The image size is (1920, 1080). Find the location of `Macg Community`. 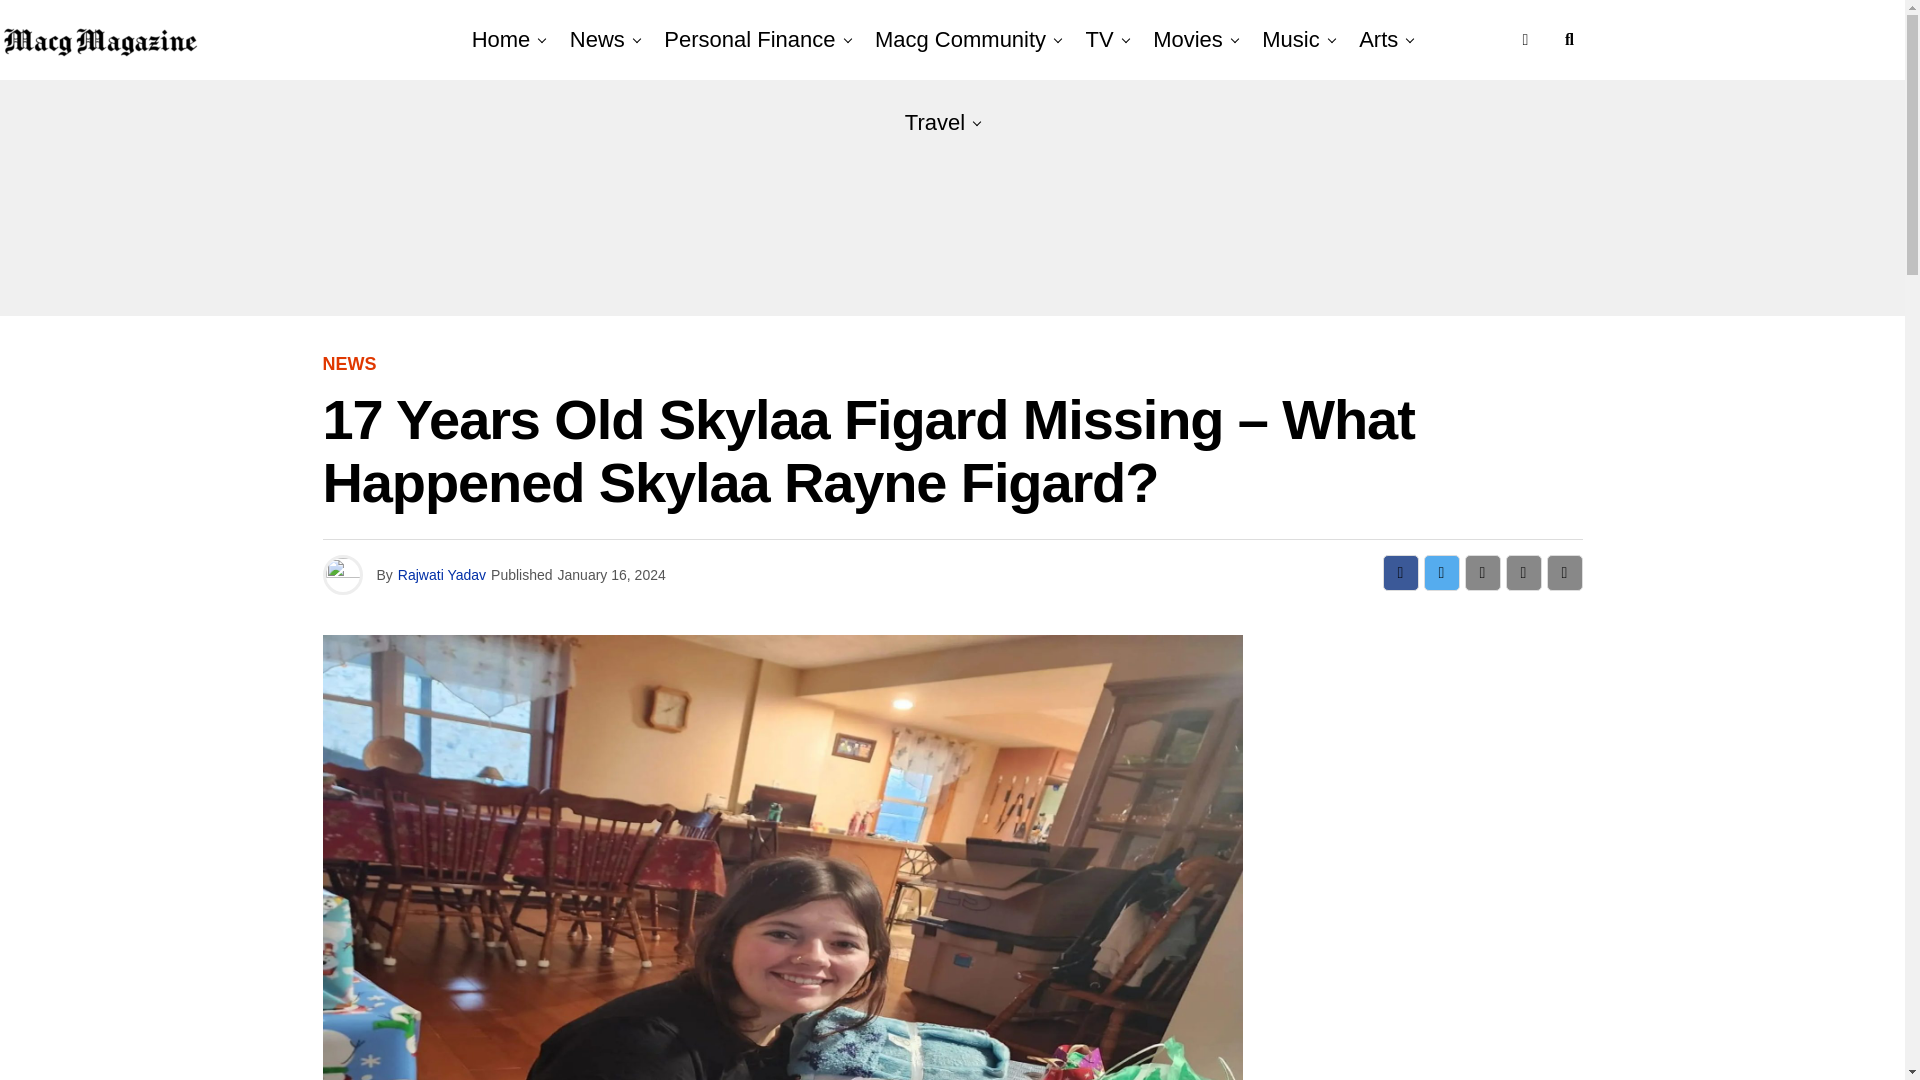

Macg Community is located at coordinates (960, 40).